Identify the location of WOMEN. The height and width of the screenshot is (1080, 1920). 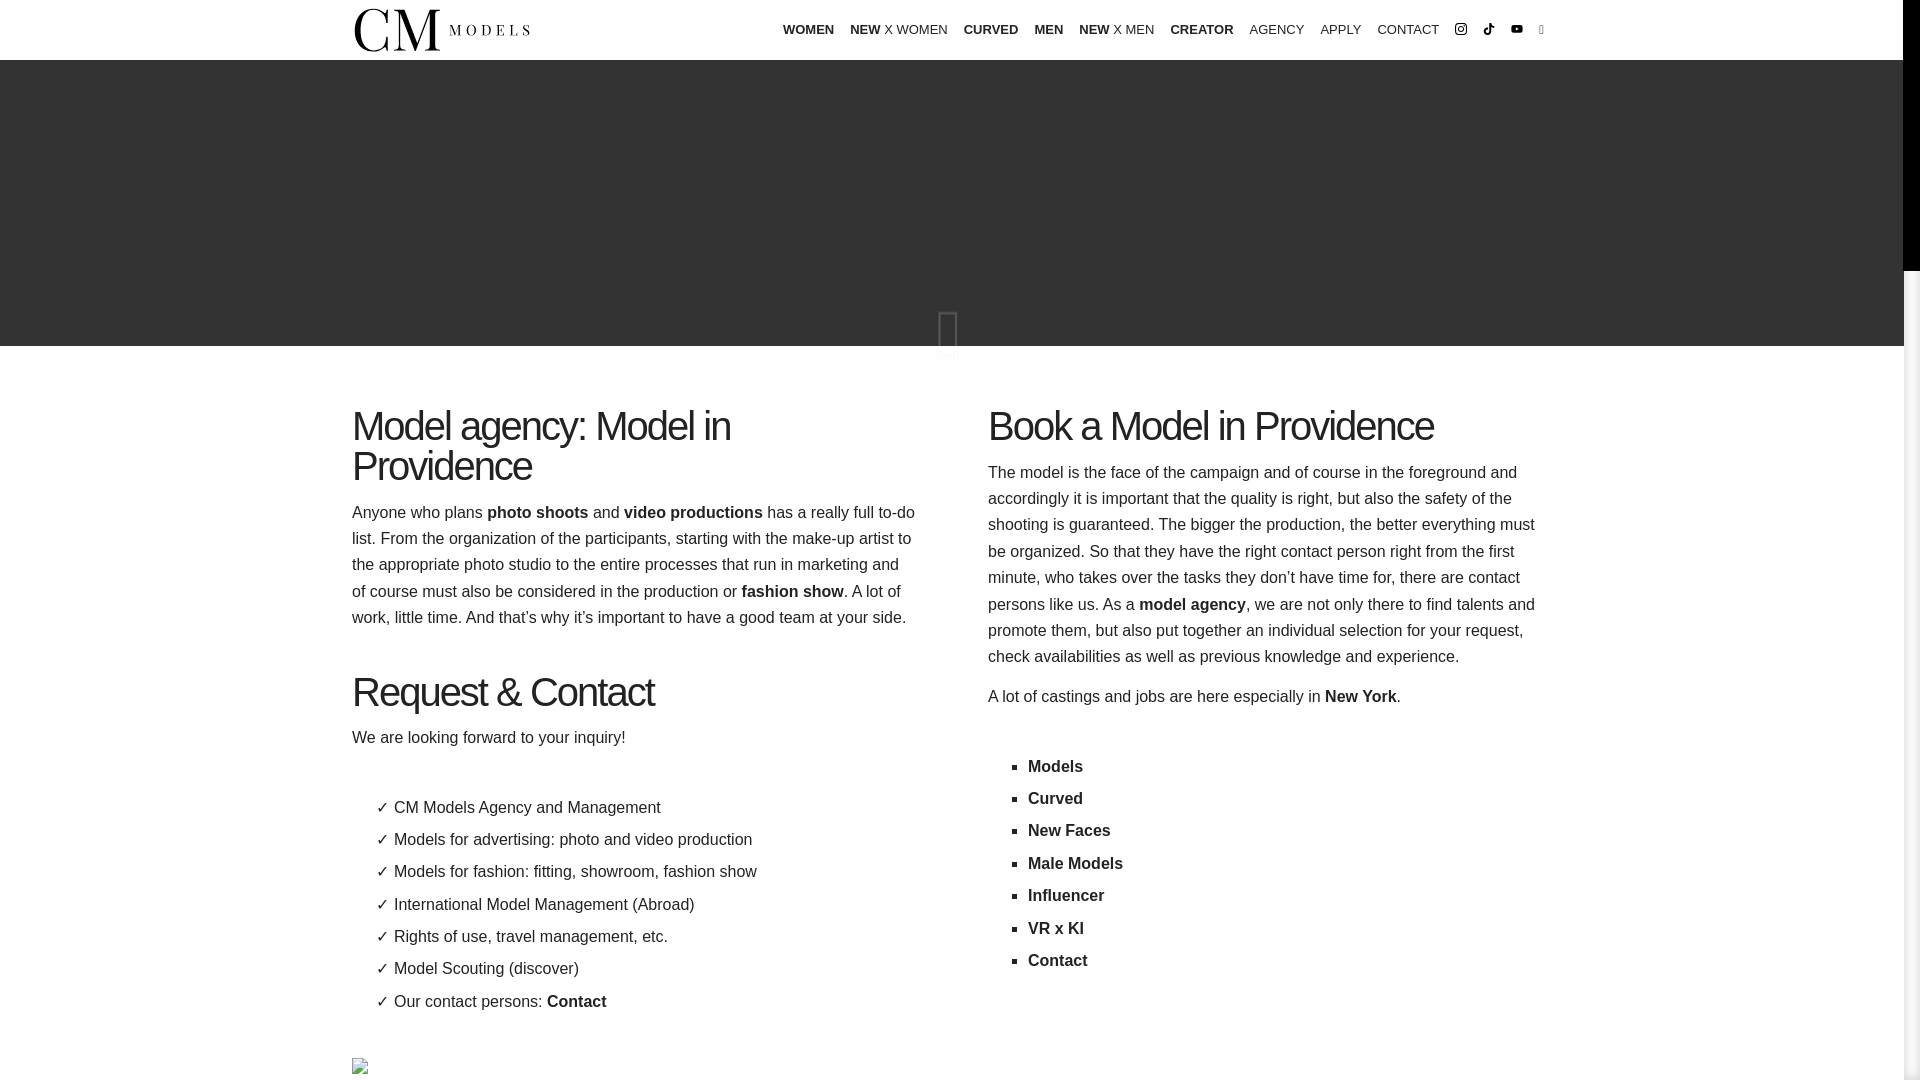
(808, 30).